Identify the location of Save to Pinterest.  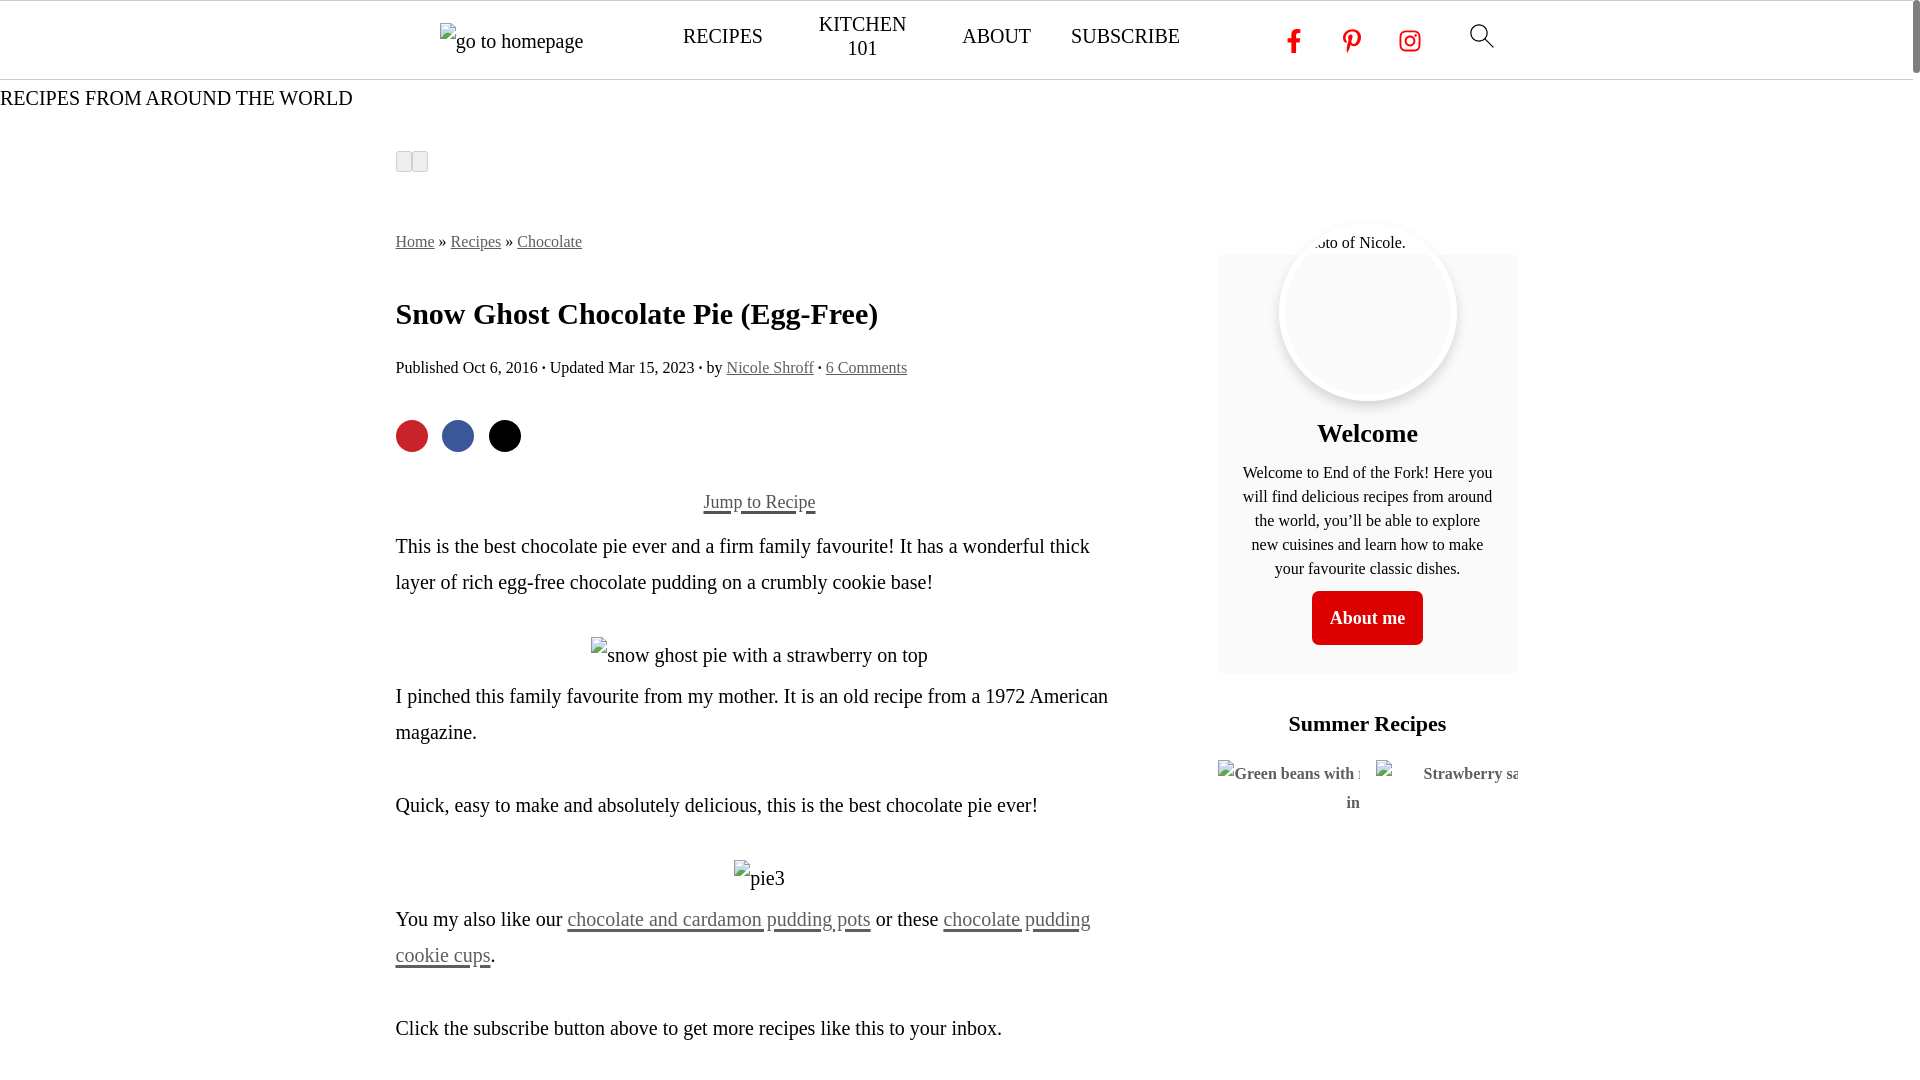
(412, 436).